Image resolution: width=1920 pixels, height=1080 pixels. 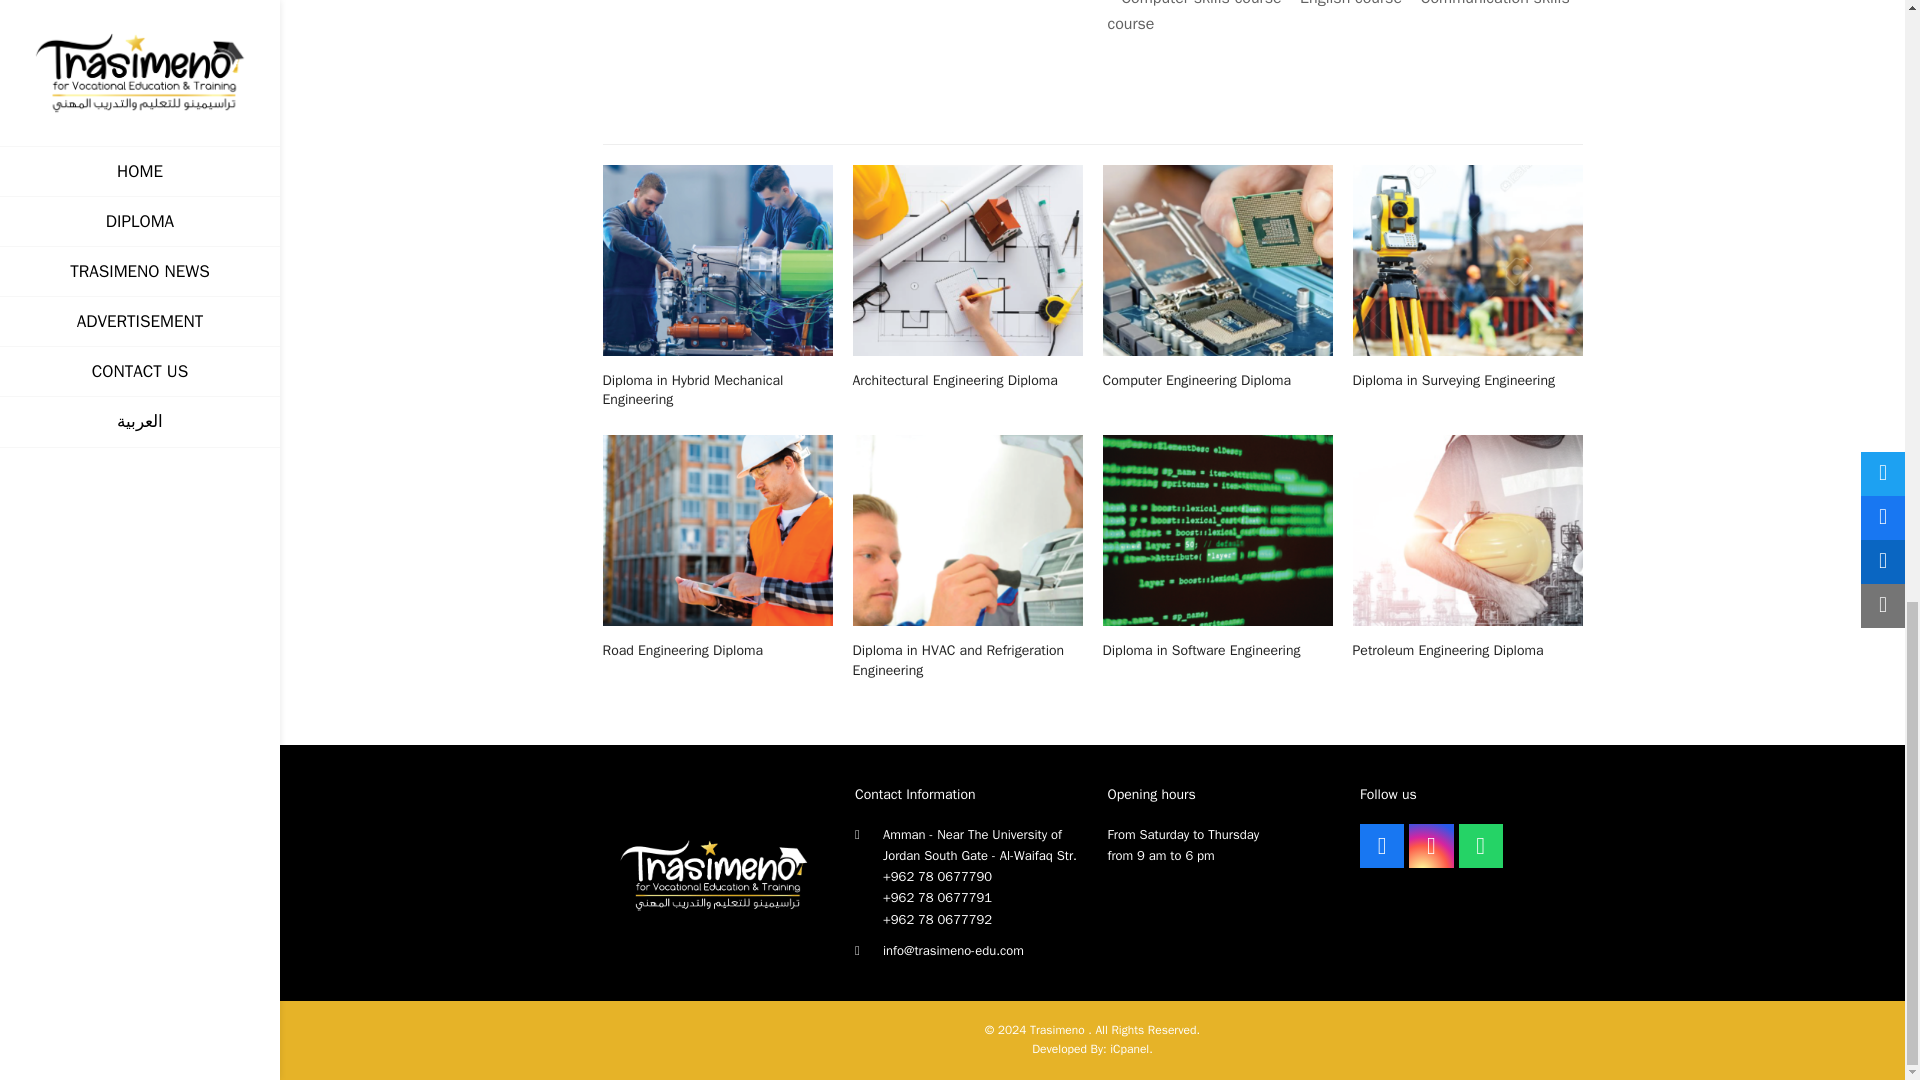 What do you see at coordinates (1431, 846) in the screenshot?
I see `Instagram` at bounding box center [1431, 846].